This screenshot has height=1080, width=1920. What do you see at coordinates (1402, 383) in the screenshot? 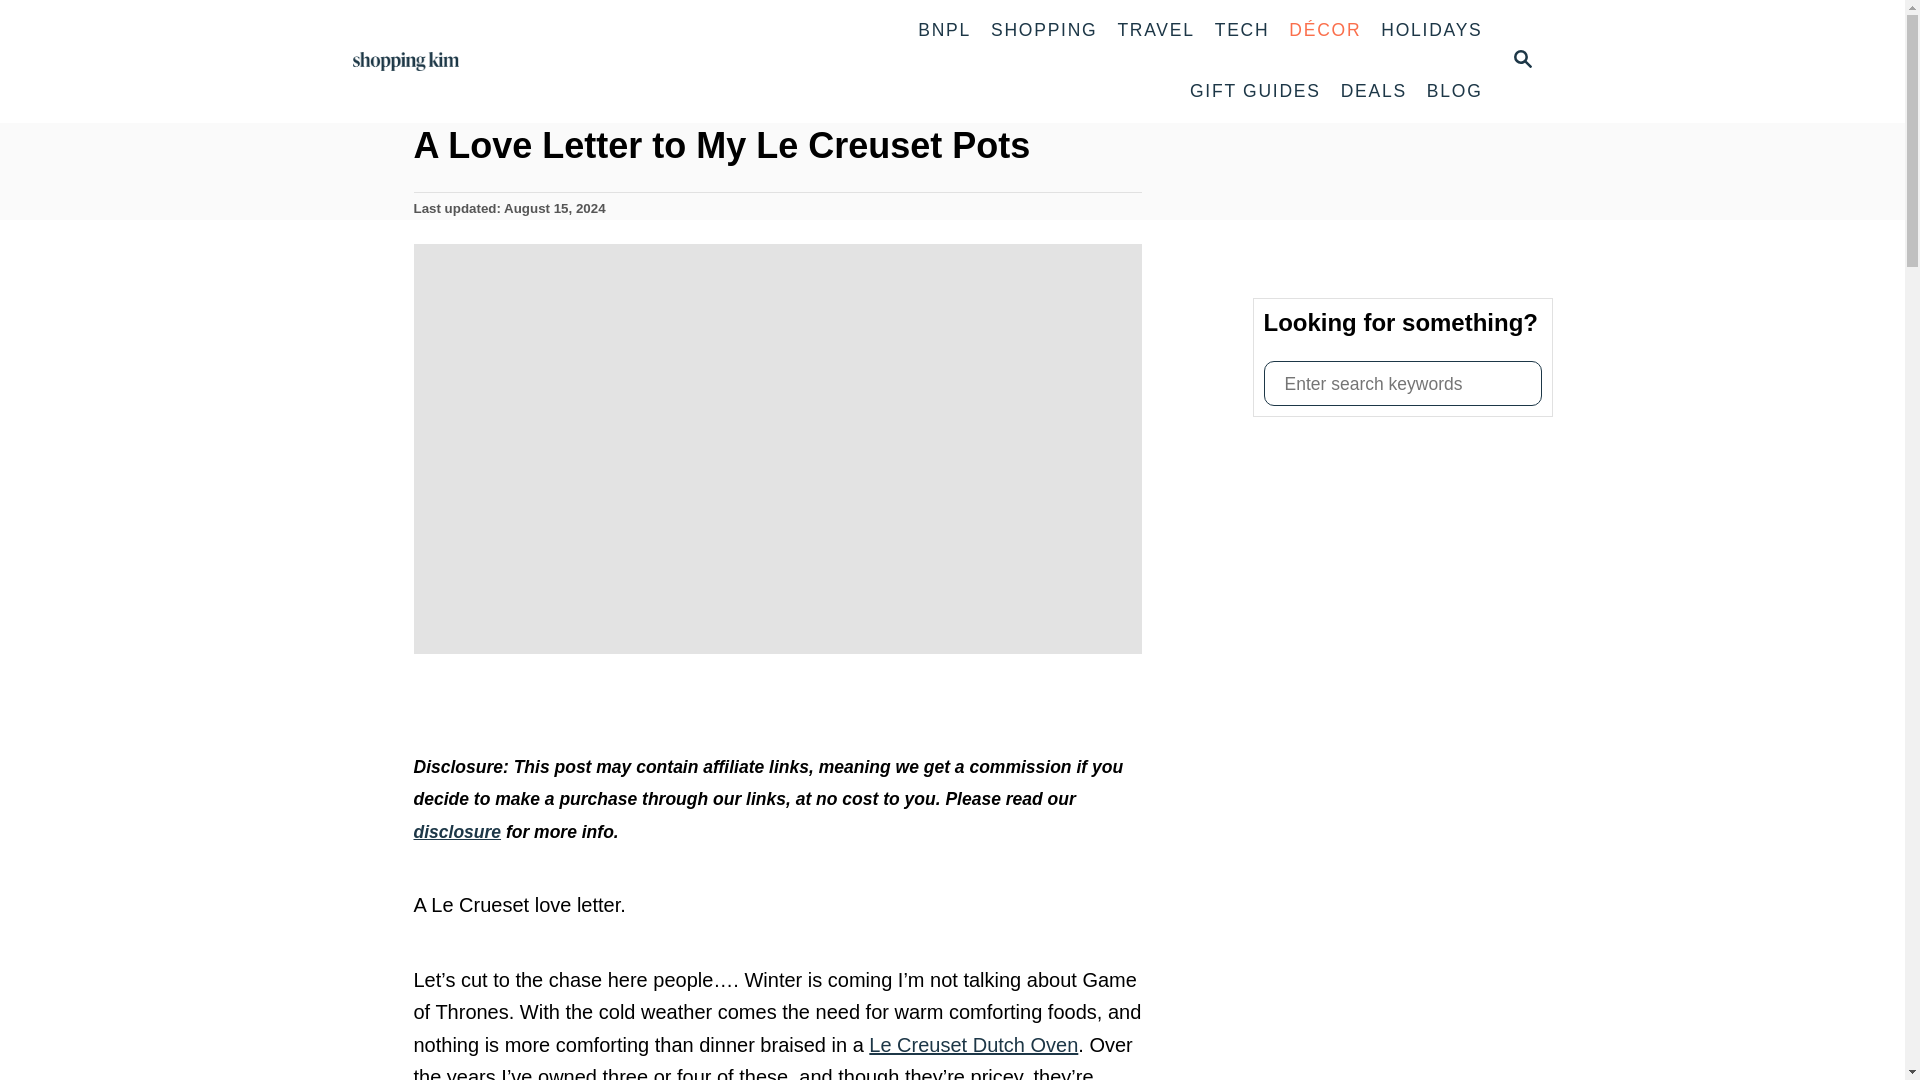
I see `TECH` at bounding box center [1402, 383].